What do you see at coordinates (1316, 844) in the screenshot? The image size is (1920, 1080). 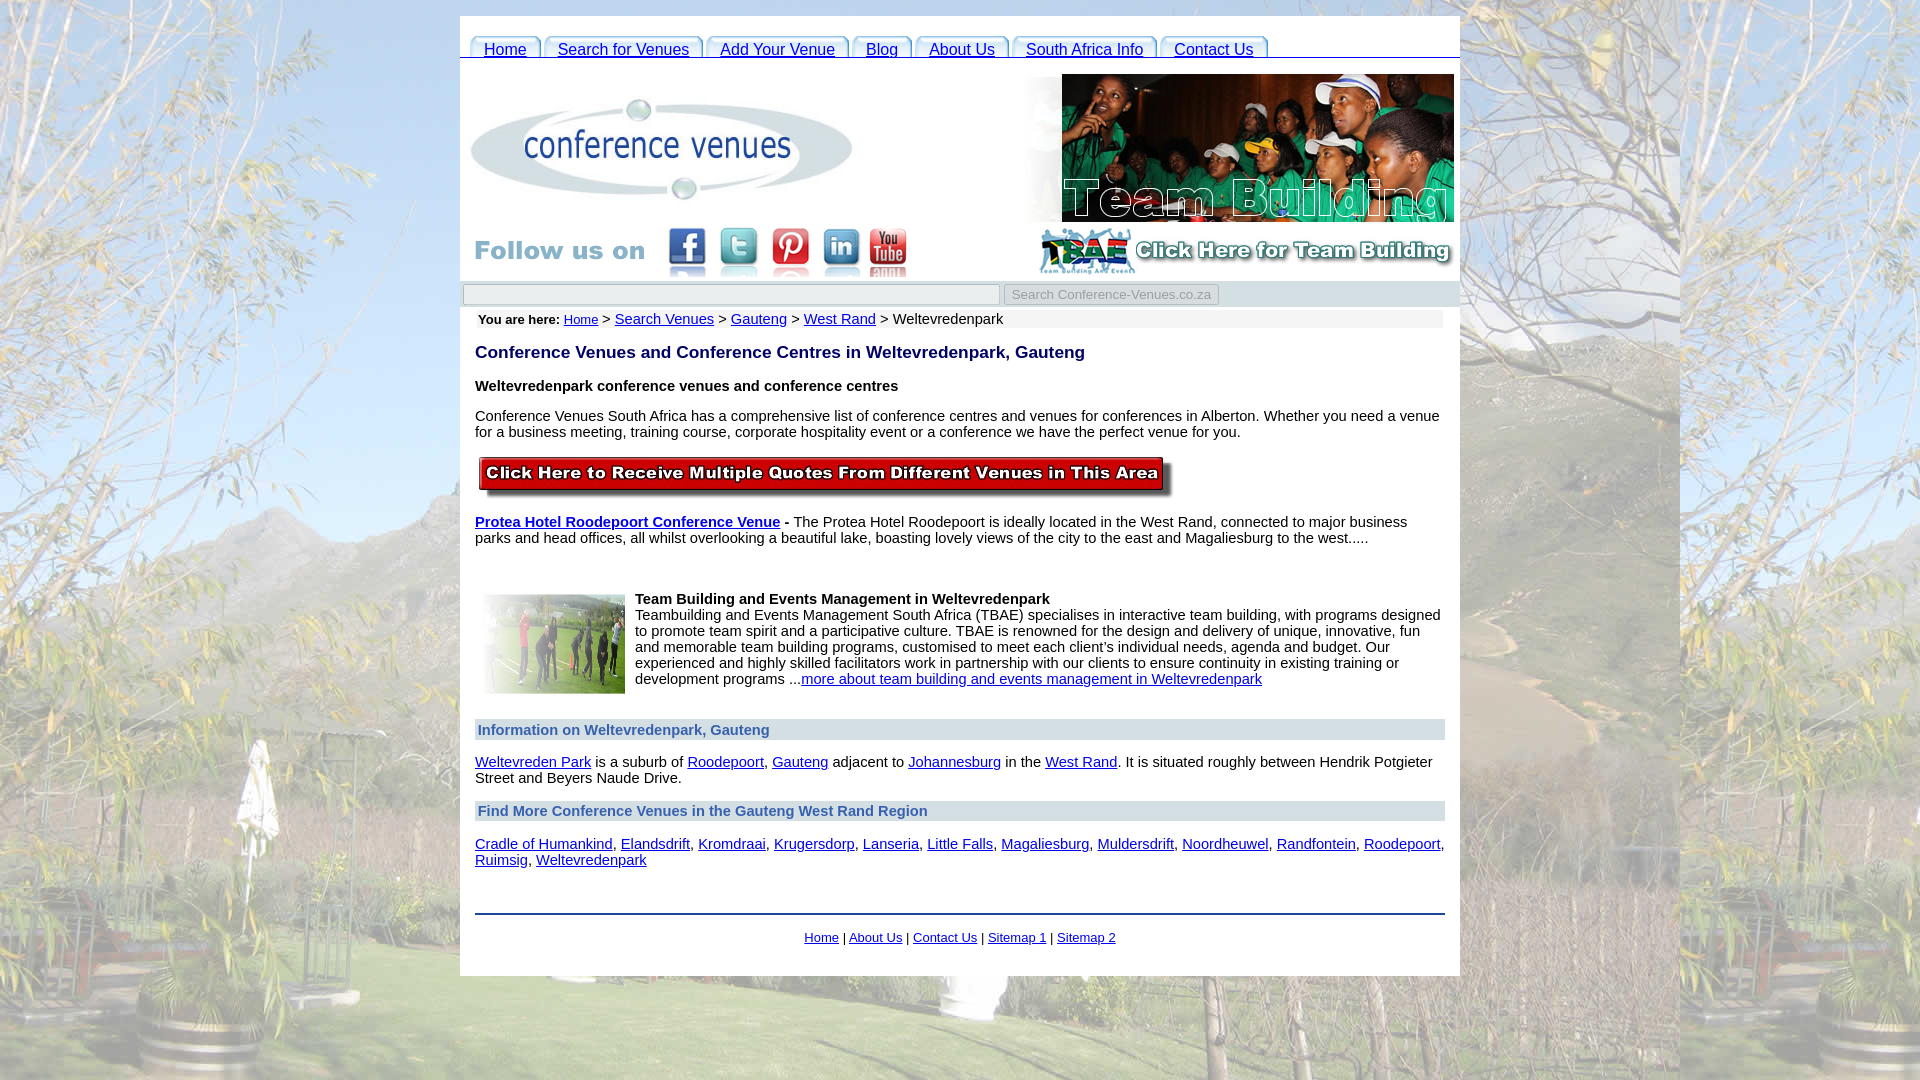 I see `Randfontein` at bounding box center [1316, 844].